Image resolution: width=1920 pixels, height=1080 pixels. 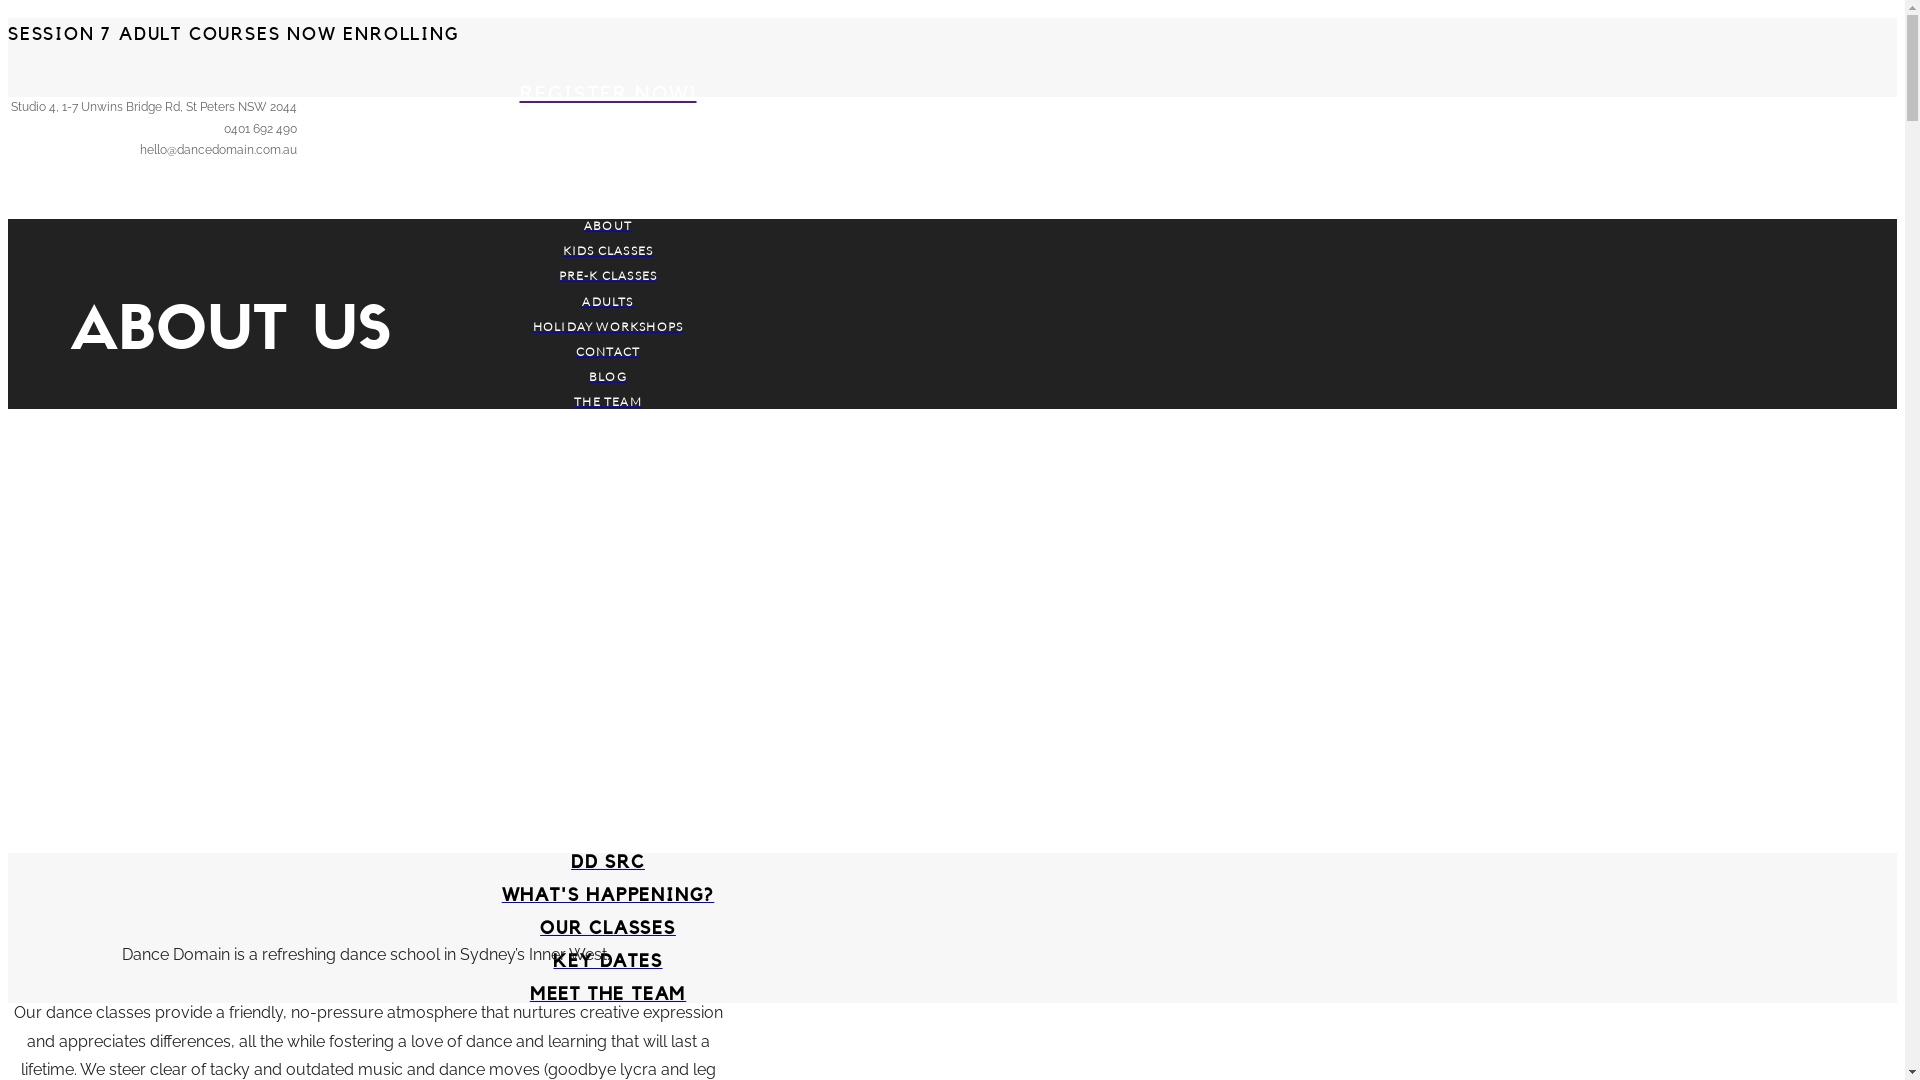 I want to click on REGISTER NOW!, so click(x=608, y=94).